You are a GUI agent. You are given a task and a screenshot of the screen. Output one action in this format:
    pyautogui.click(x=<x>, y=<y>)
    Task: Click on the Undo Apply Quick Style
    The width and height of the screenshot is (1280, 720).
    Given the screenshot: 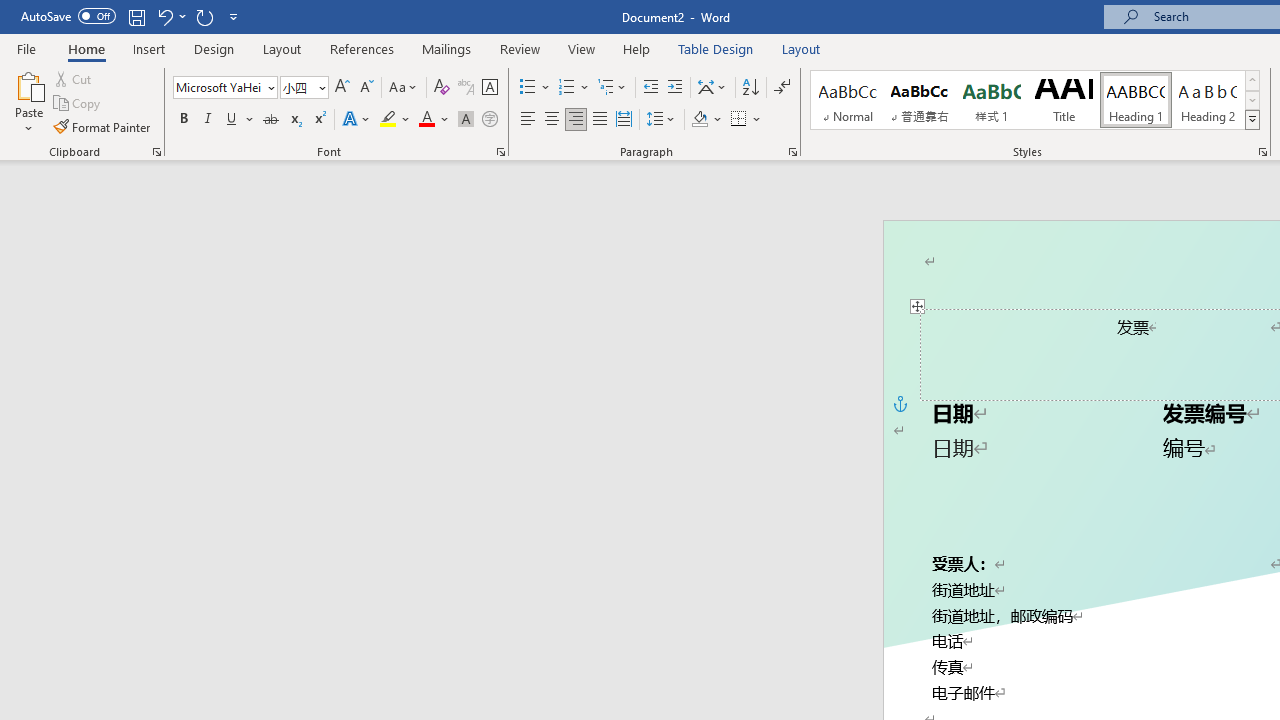 What is the action you would take?
    pyautogui.click(x=170, y=16)
    